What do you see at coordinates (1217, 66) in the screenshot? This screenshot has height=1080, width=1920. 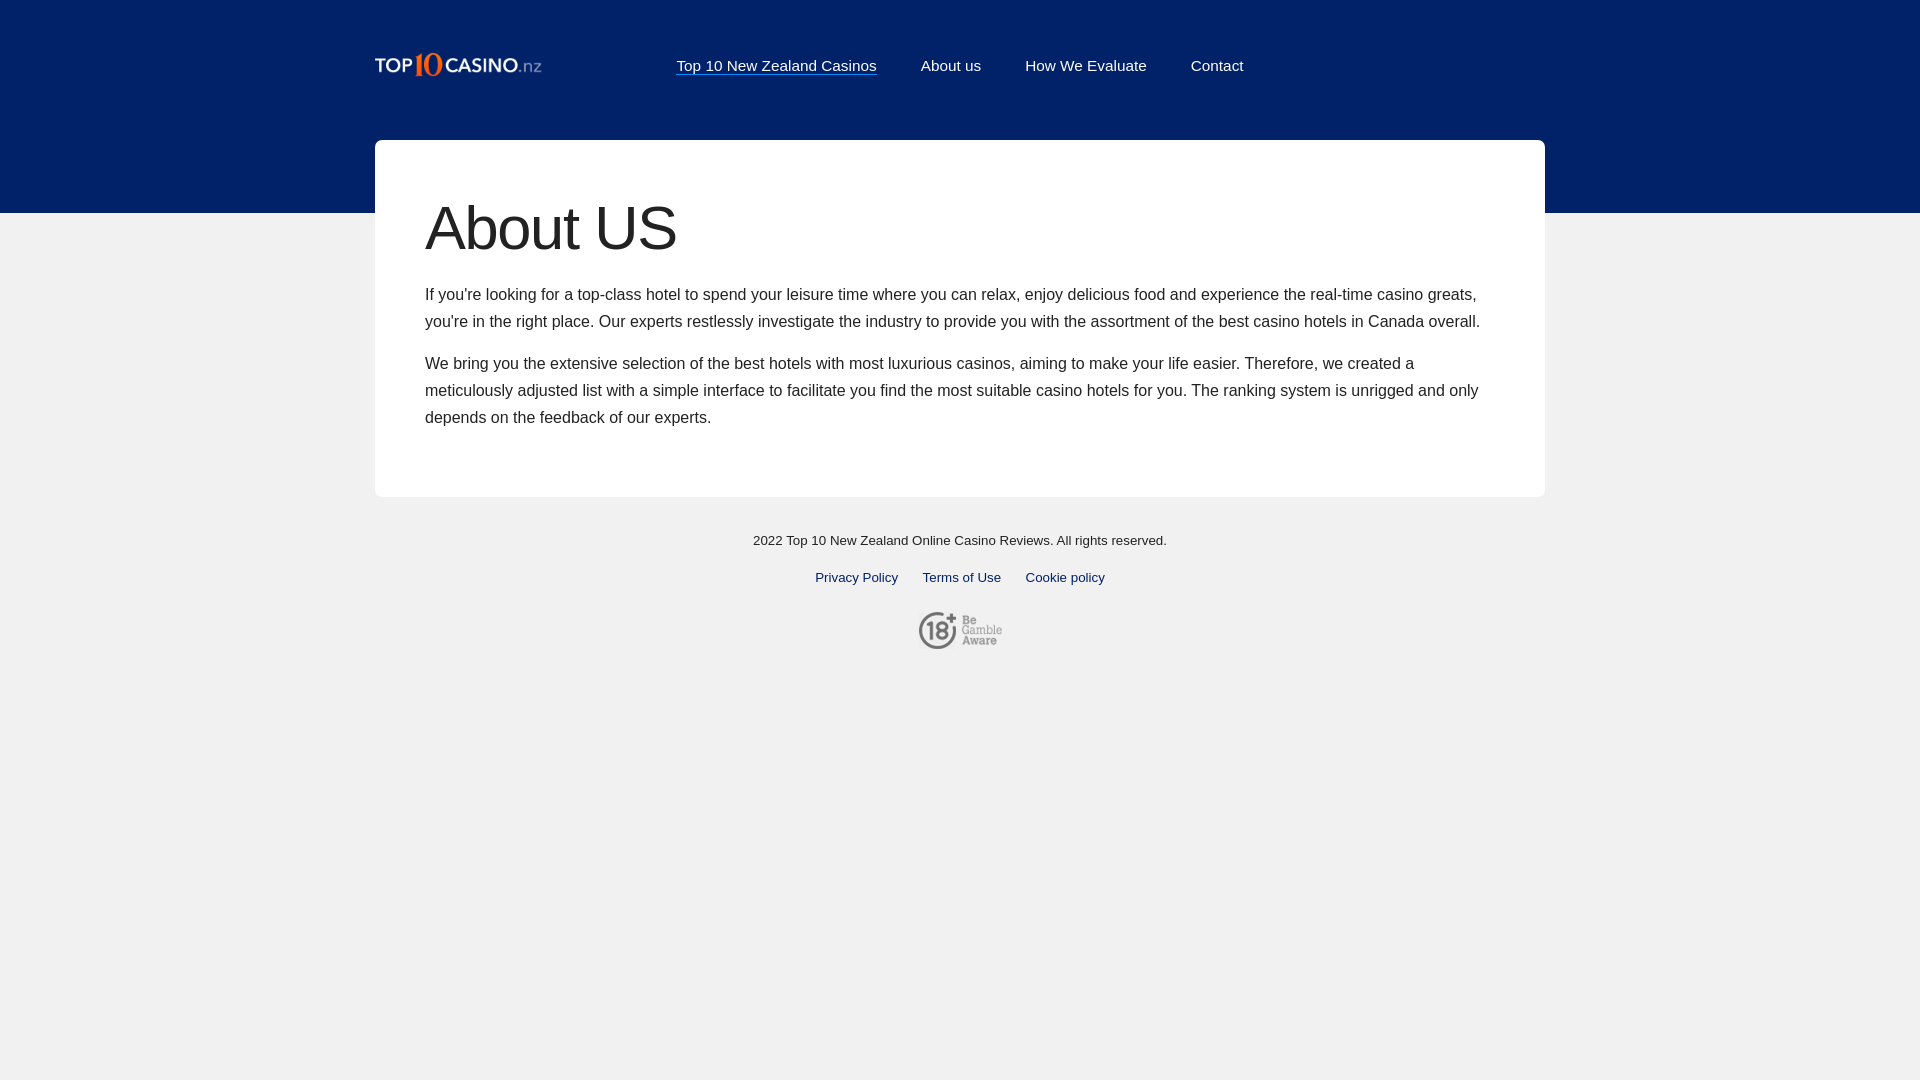 I see `Contact` at bounding box center [1217, 66].